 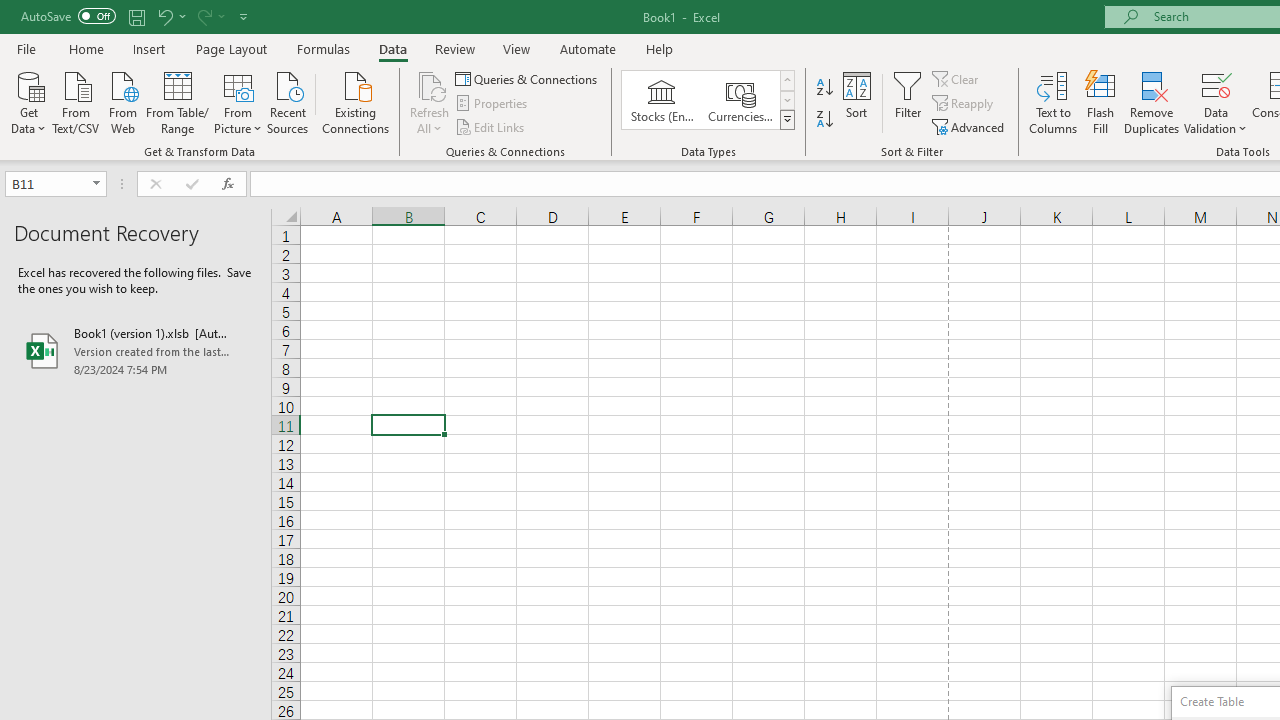 I want to click on Class: NetUIImage, so click(x=788, y=119).